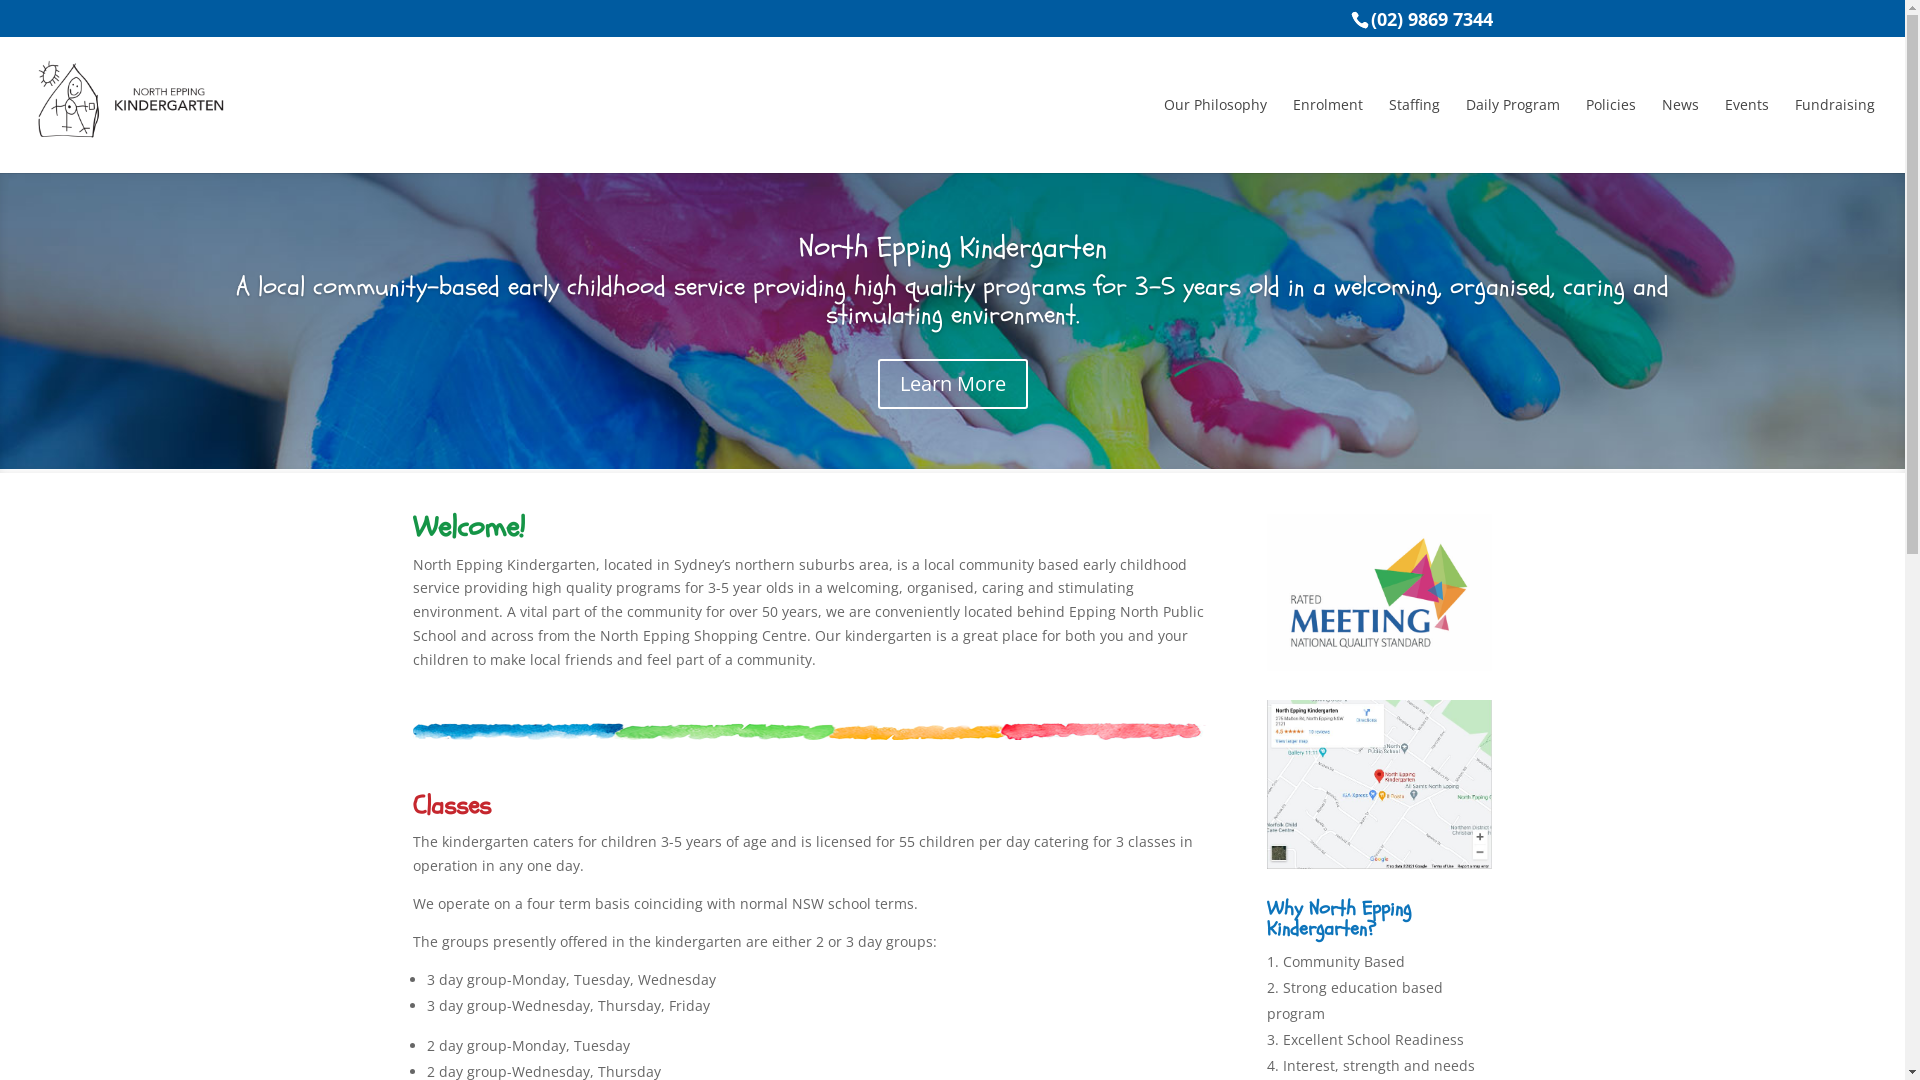 The image size is (1920, 1080). Describe the element at coordinates (953, 384) in the screenshot. I see `Learn More` at that location.